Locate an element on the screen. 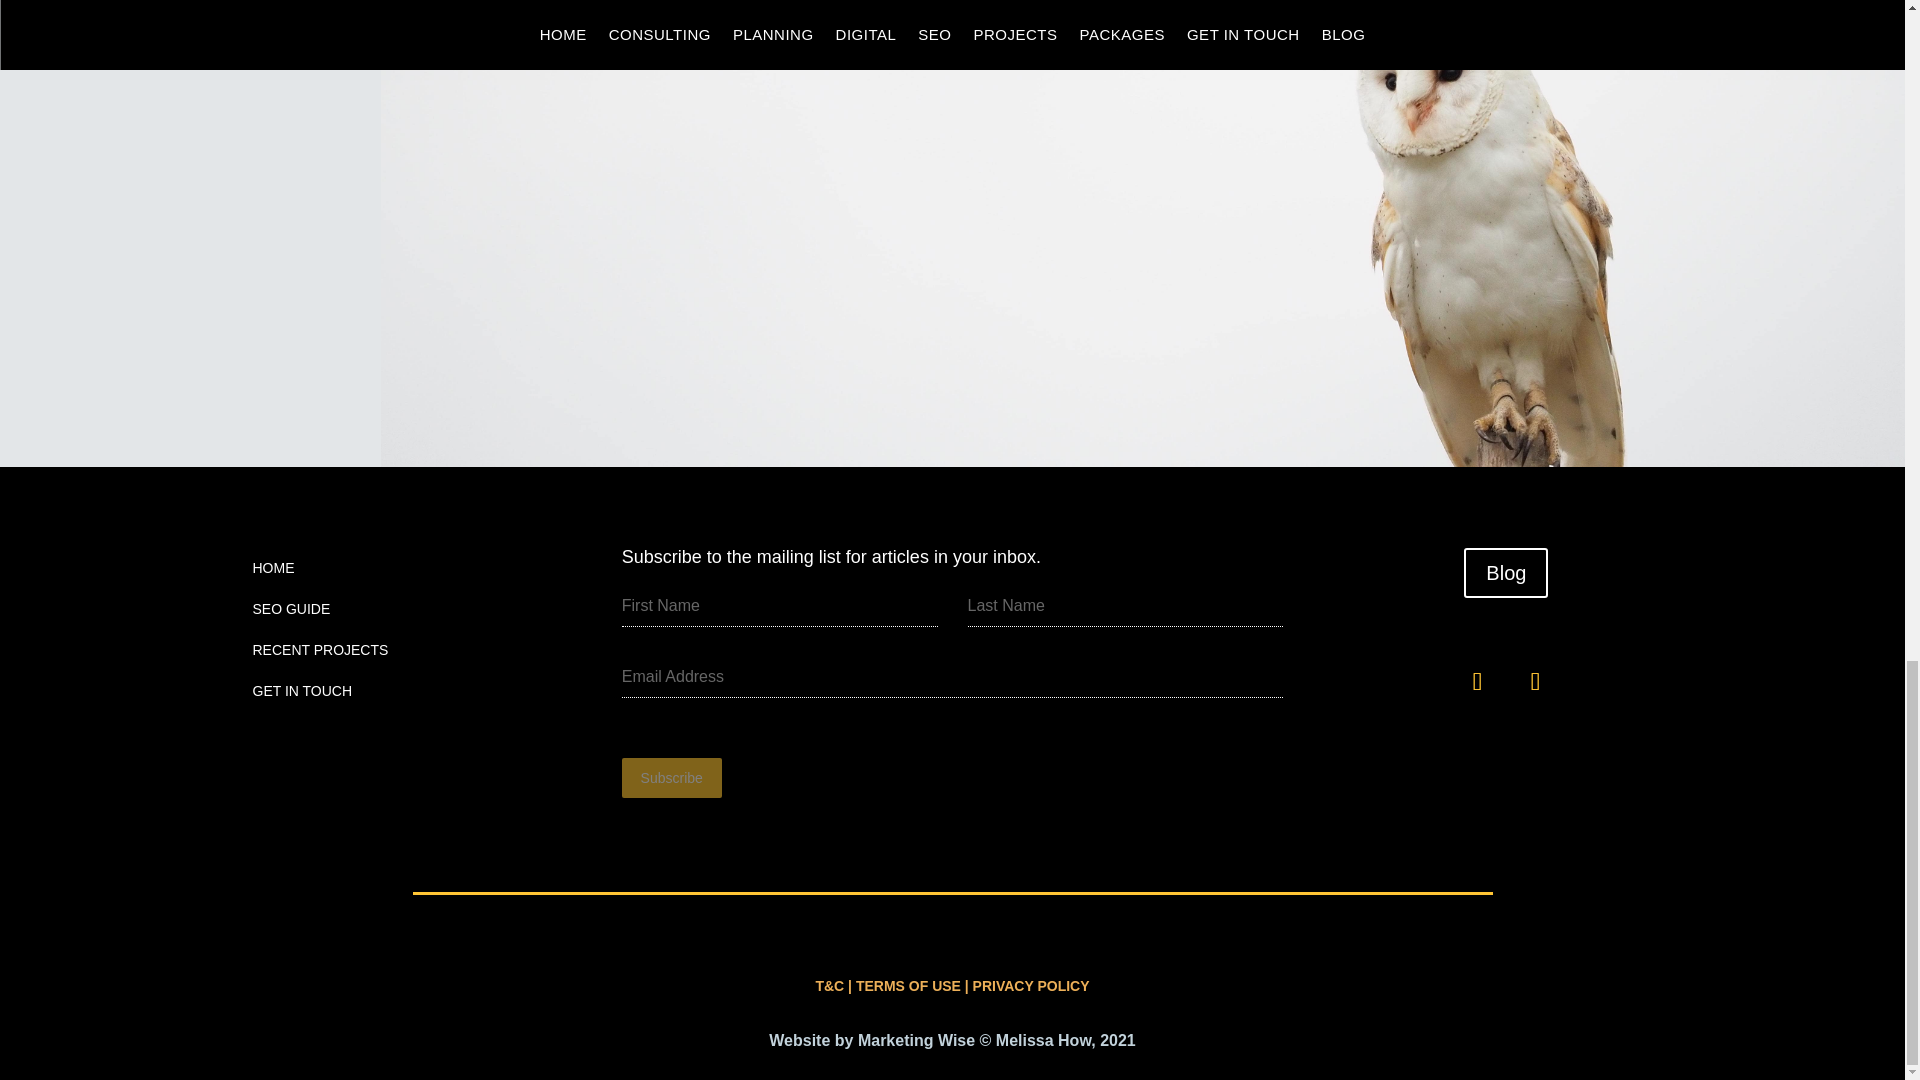  PRIVACY POLICY is located at coordinates (1032, 986).